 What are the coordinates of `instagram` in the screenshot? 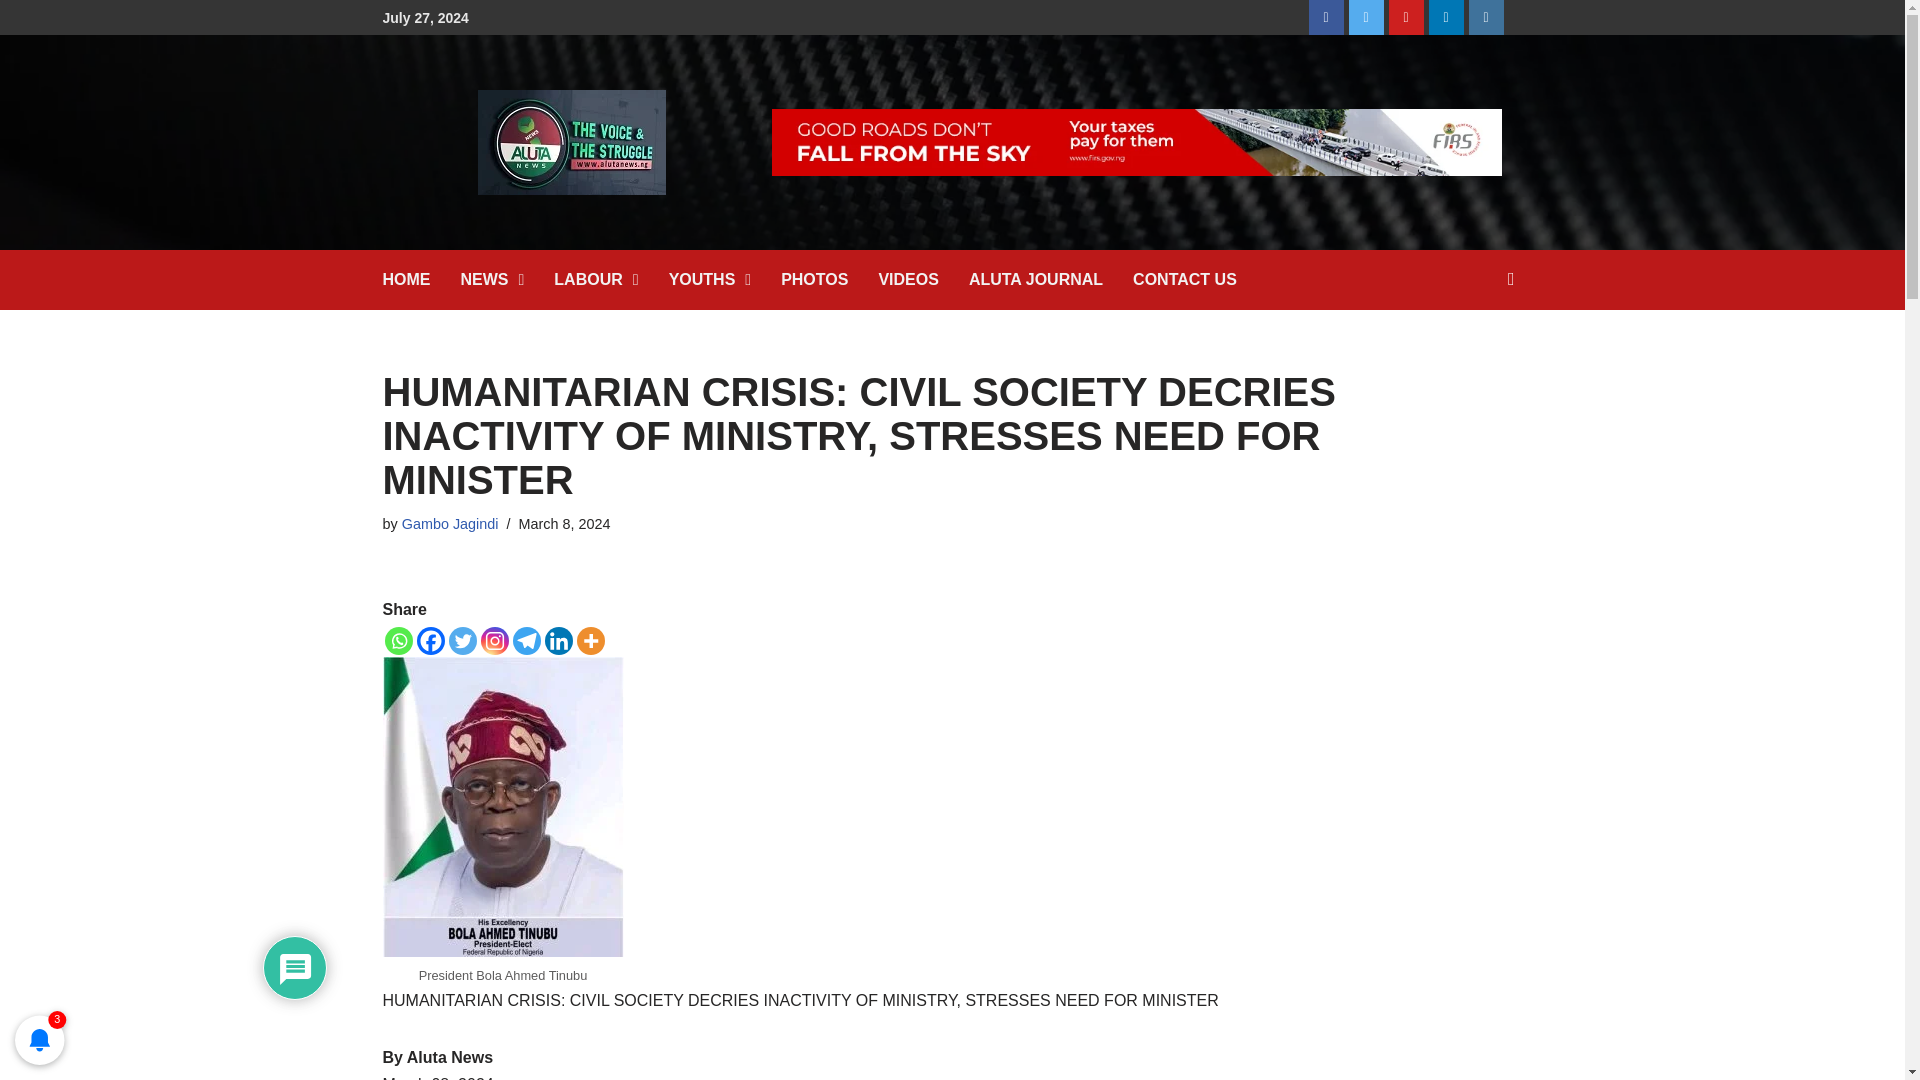 It's located at (1486, 17).